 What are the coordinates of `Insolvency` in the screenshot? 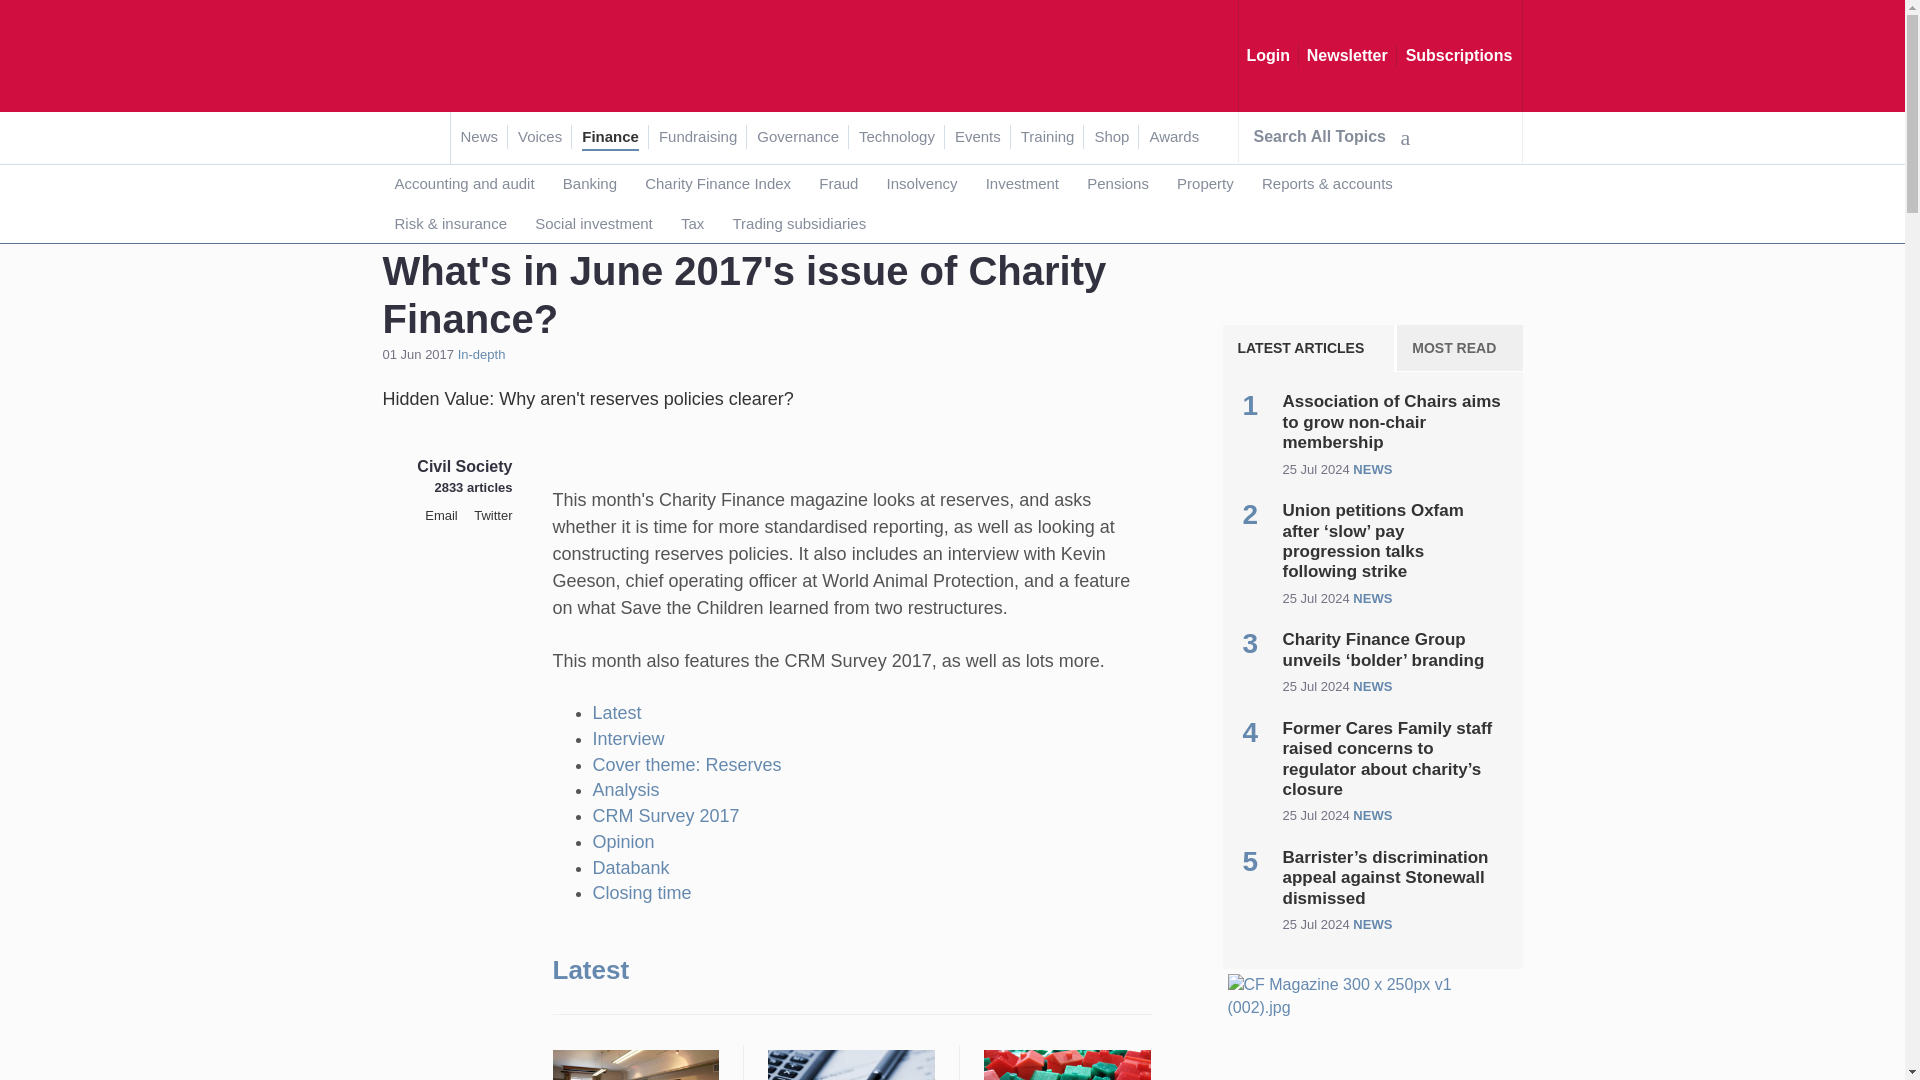 It's located at (922, 184).